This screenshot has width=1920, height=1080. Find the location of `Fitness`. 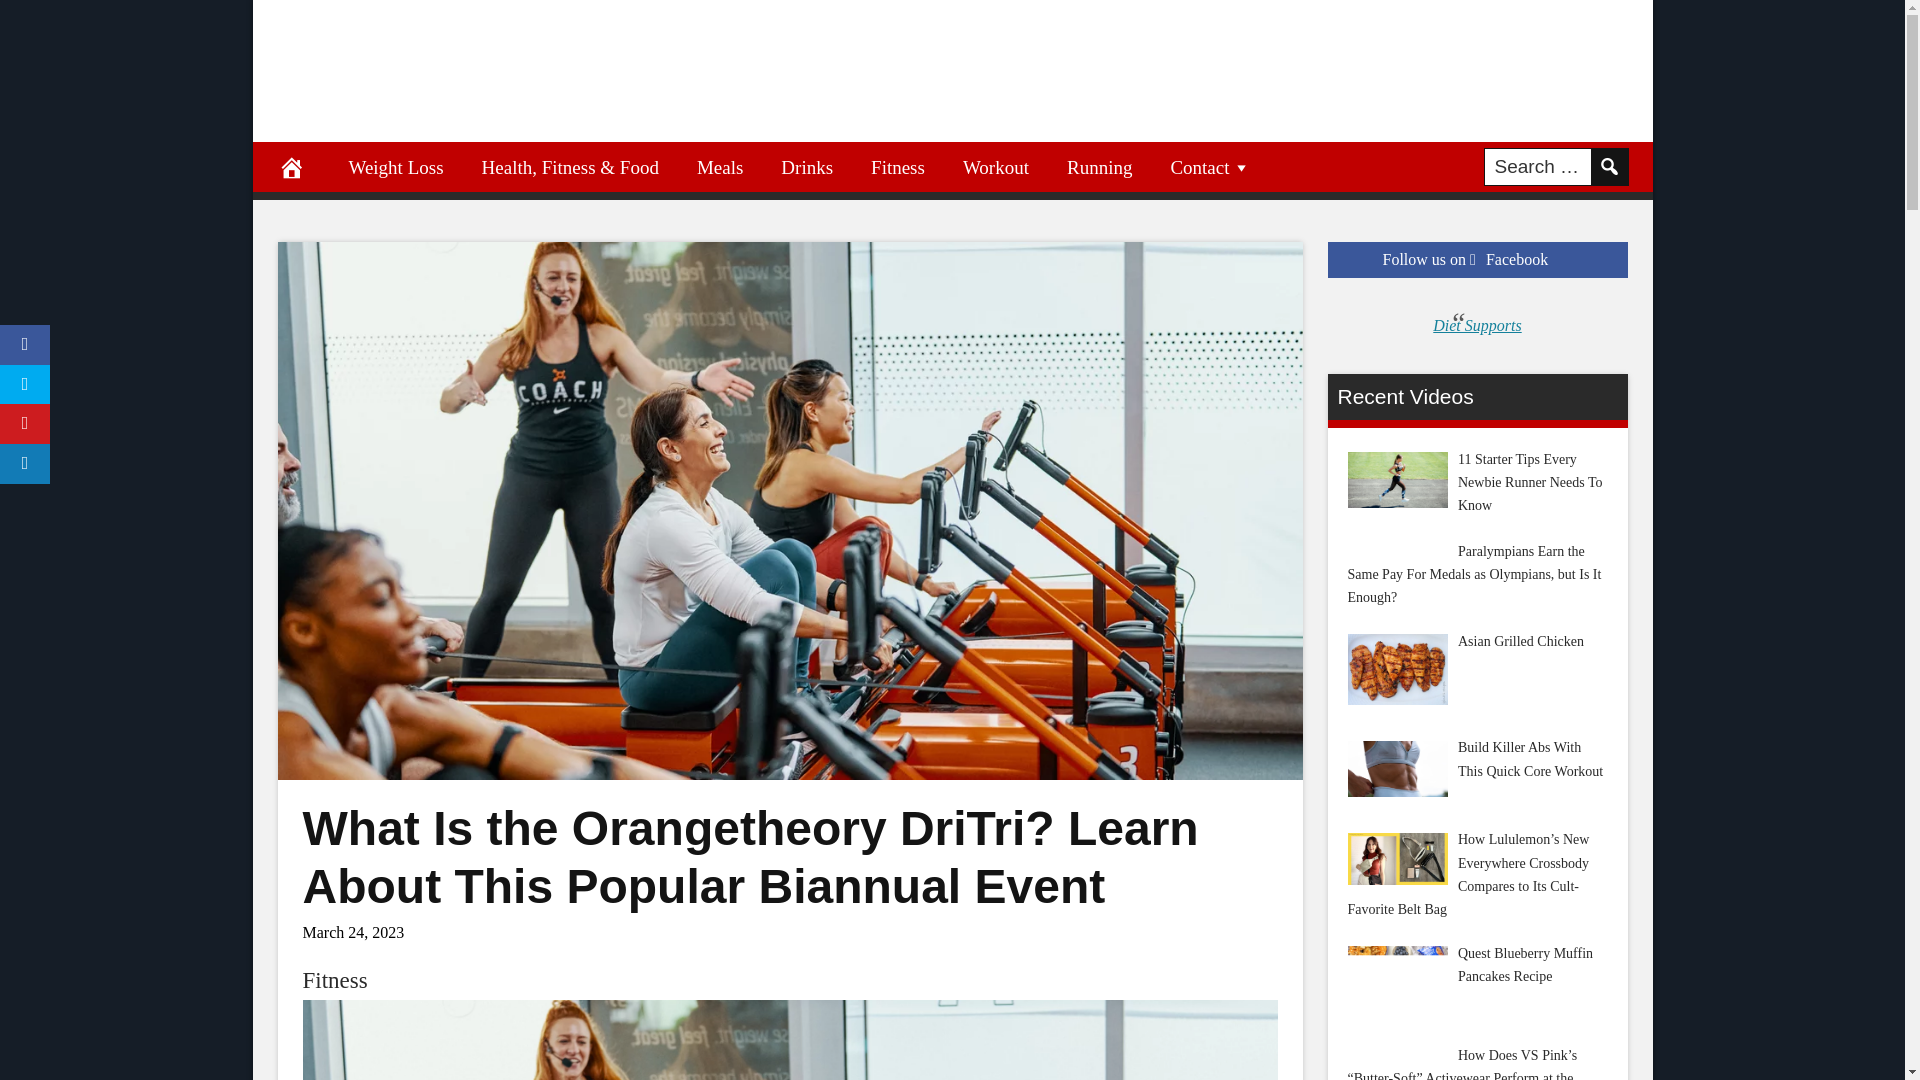

Fitness is located at coordinates (334, 980).